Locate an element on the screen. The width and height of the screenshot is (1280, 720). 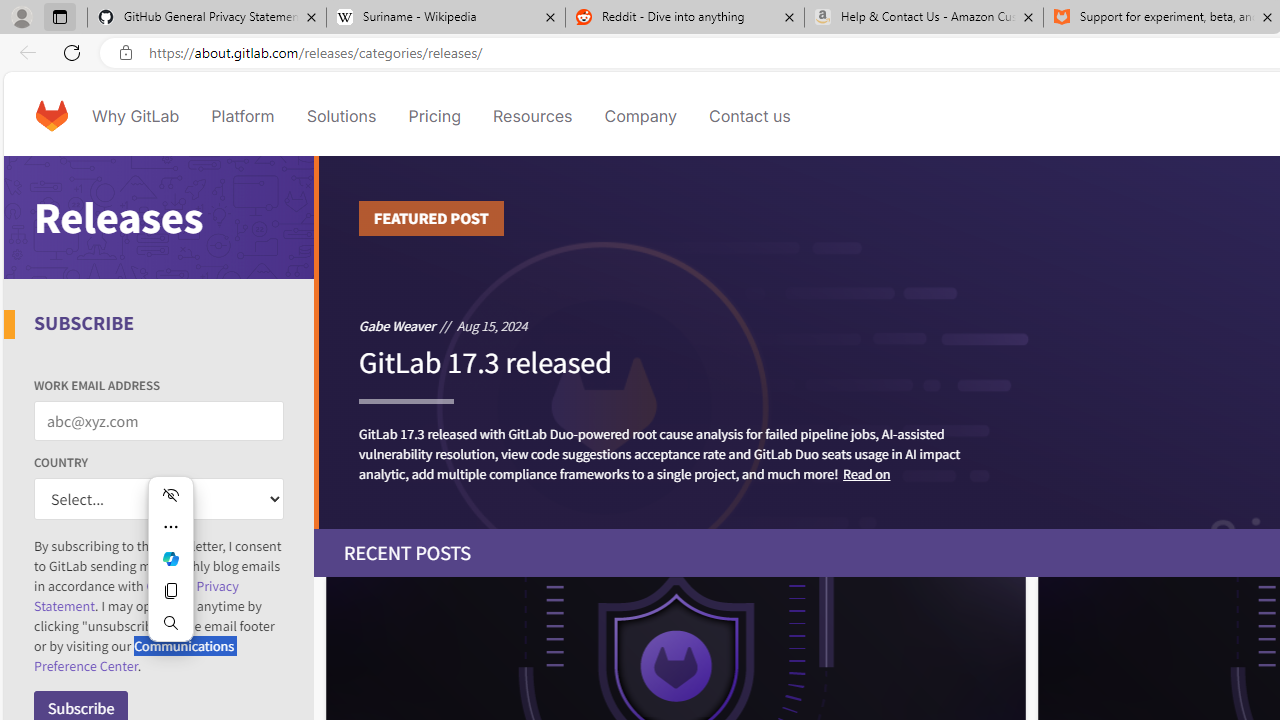
Solutions is located at coordinates (342, 116).